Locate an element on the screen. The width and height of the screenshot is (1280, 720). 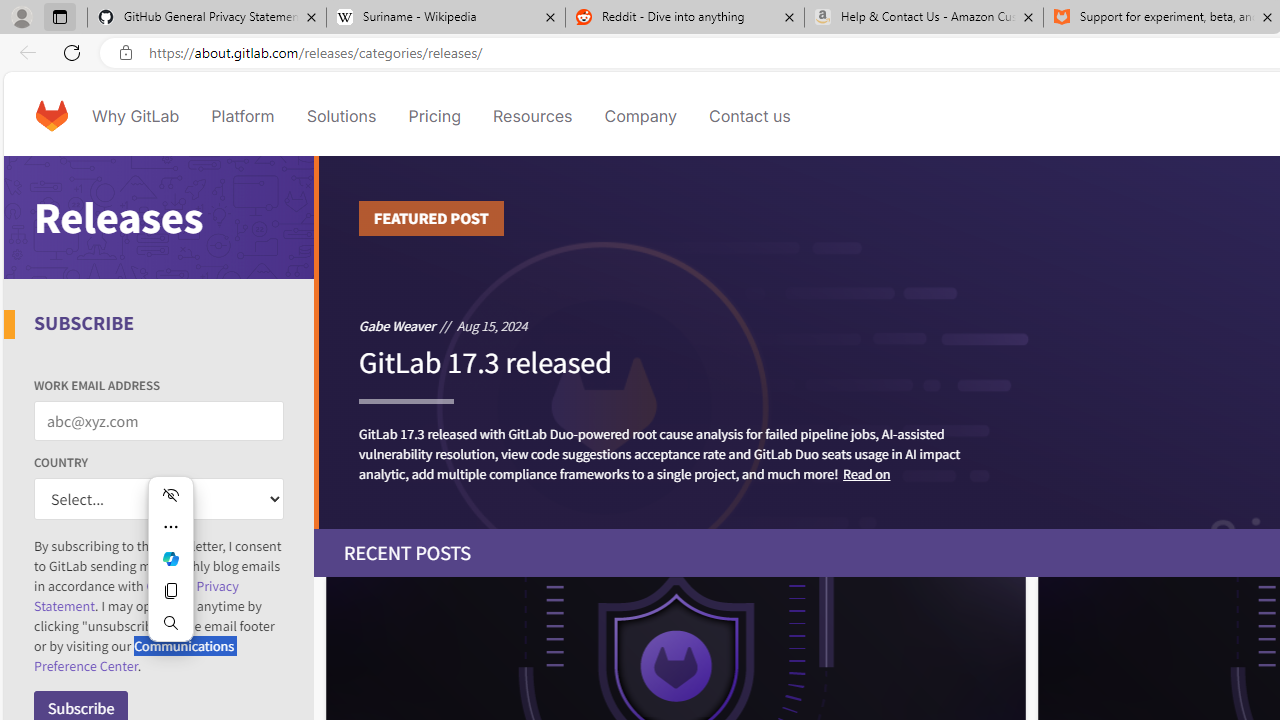
Solutions is located at coordinates (342, 116).